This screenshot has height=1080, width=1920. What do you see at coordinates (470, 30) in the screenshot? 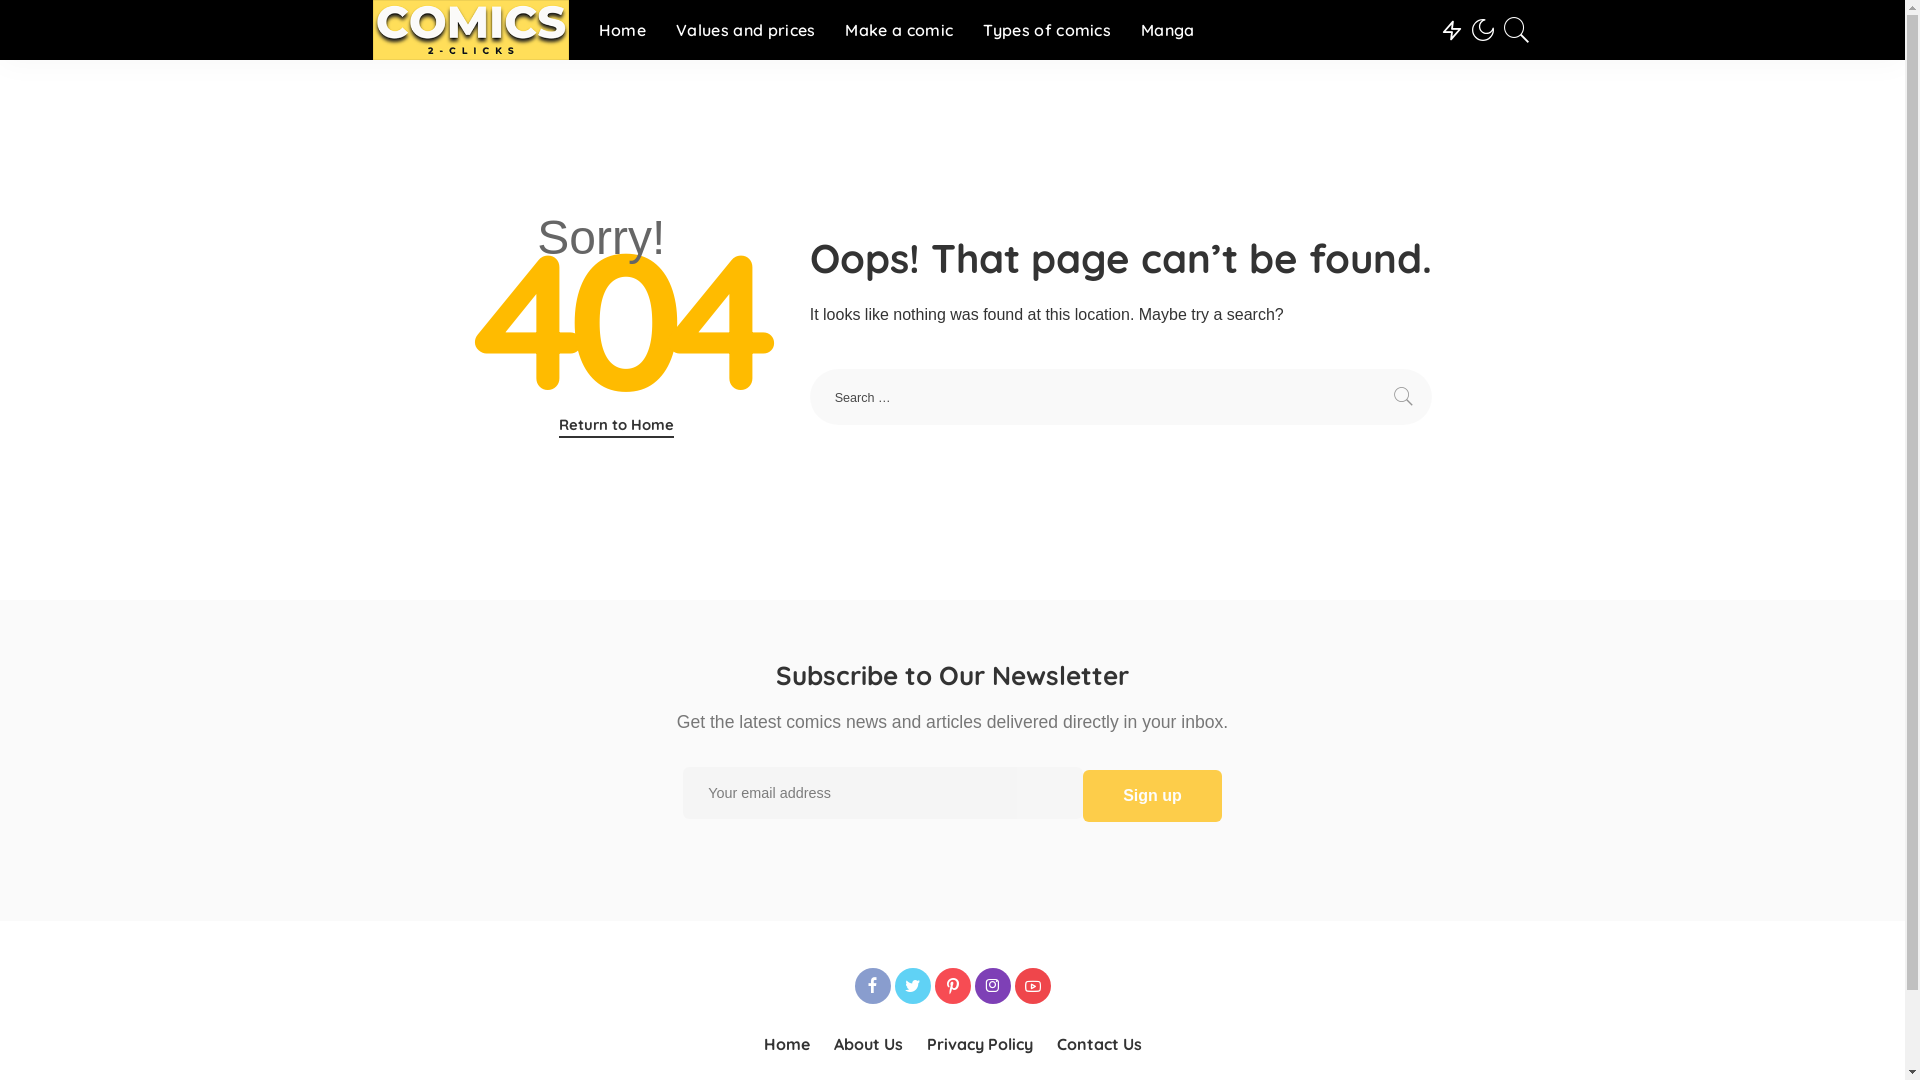
I see `2-Clicks Comics` at bounding box center [470, 30].